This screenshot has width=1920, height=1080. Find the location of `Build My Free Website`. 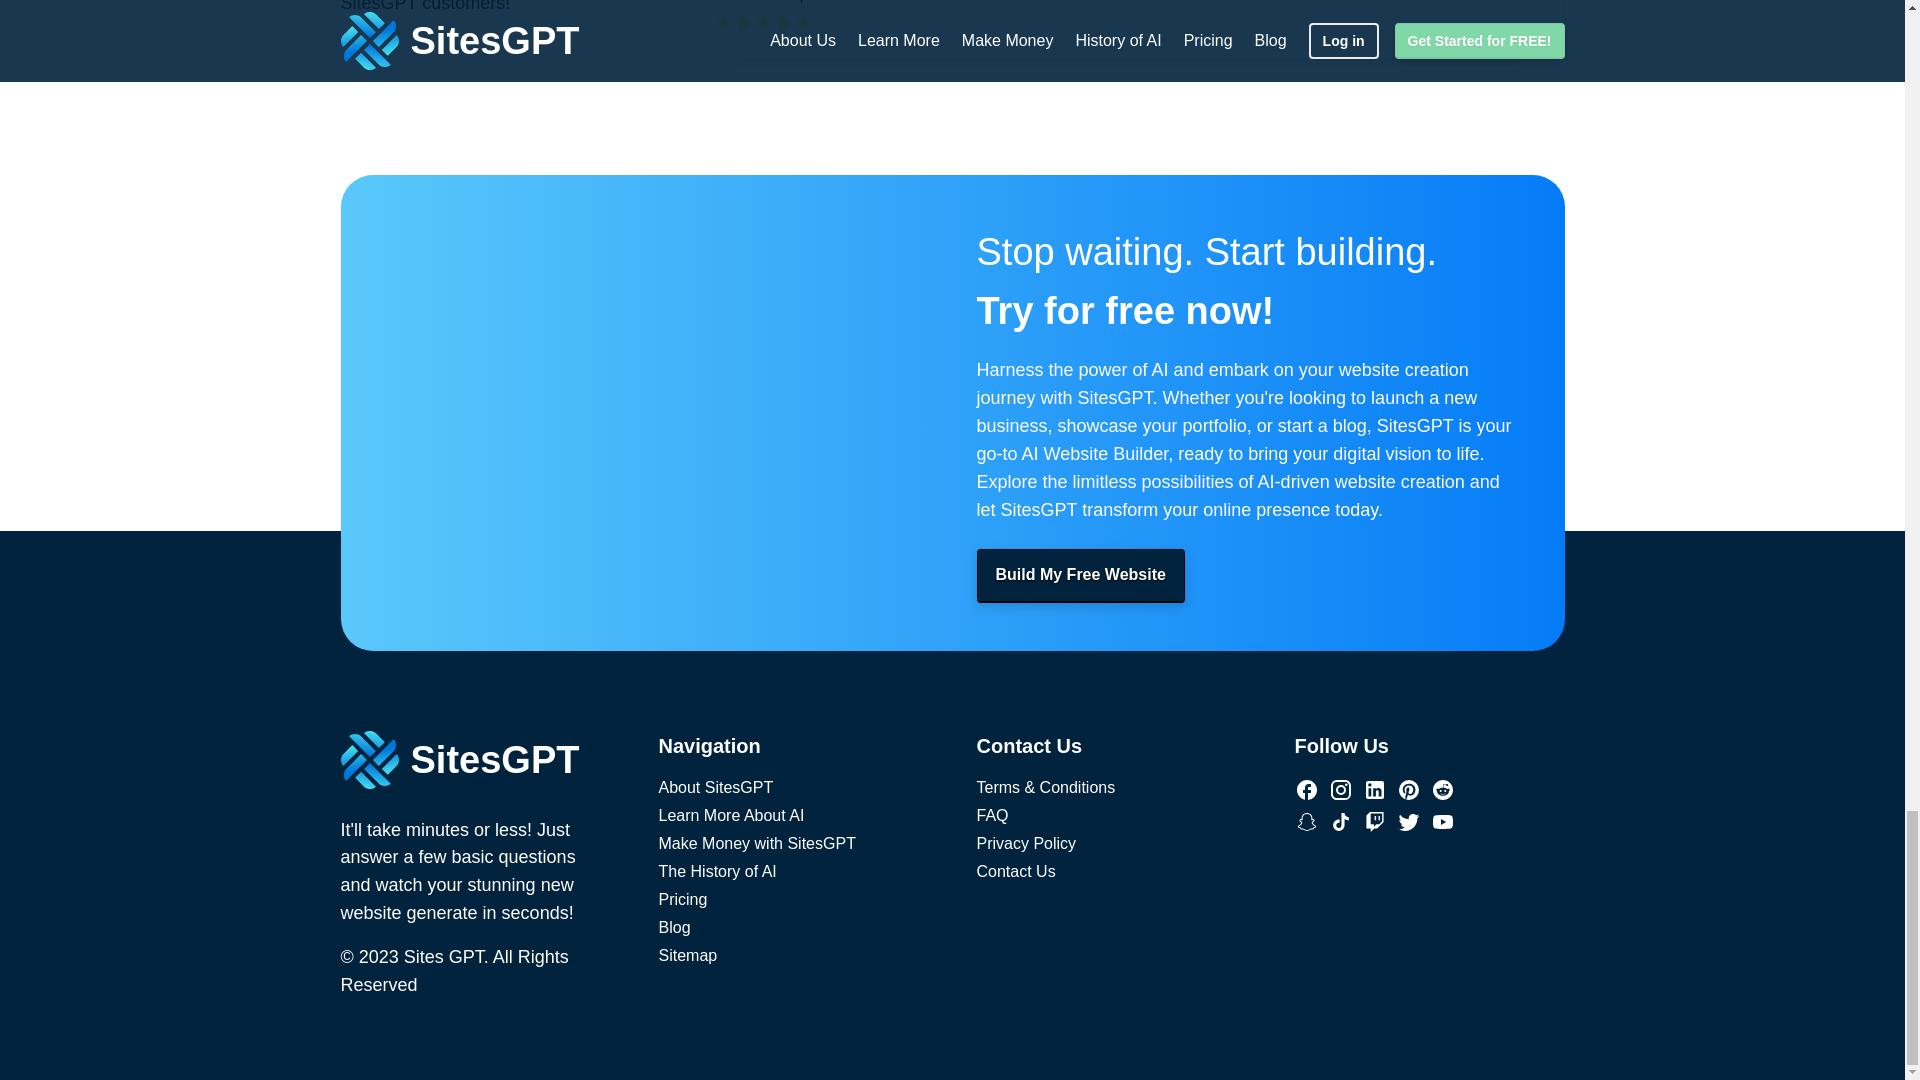

Build My Free Website is located at coordinates (1080, 574).